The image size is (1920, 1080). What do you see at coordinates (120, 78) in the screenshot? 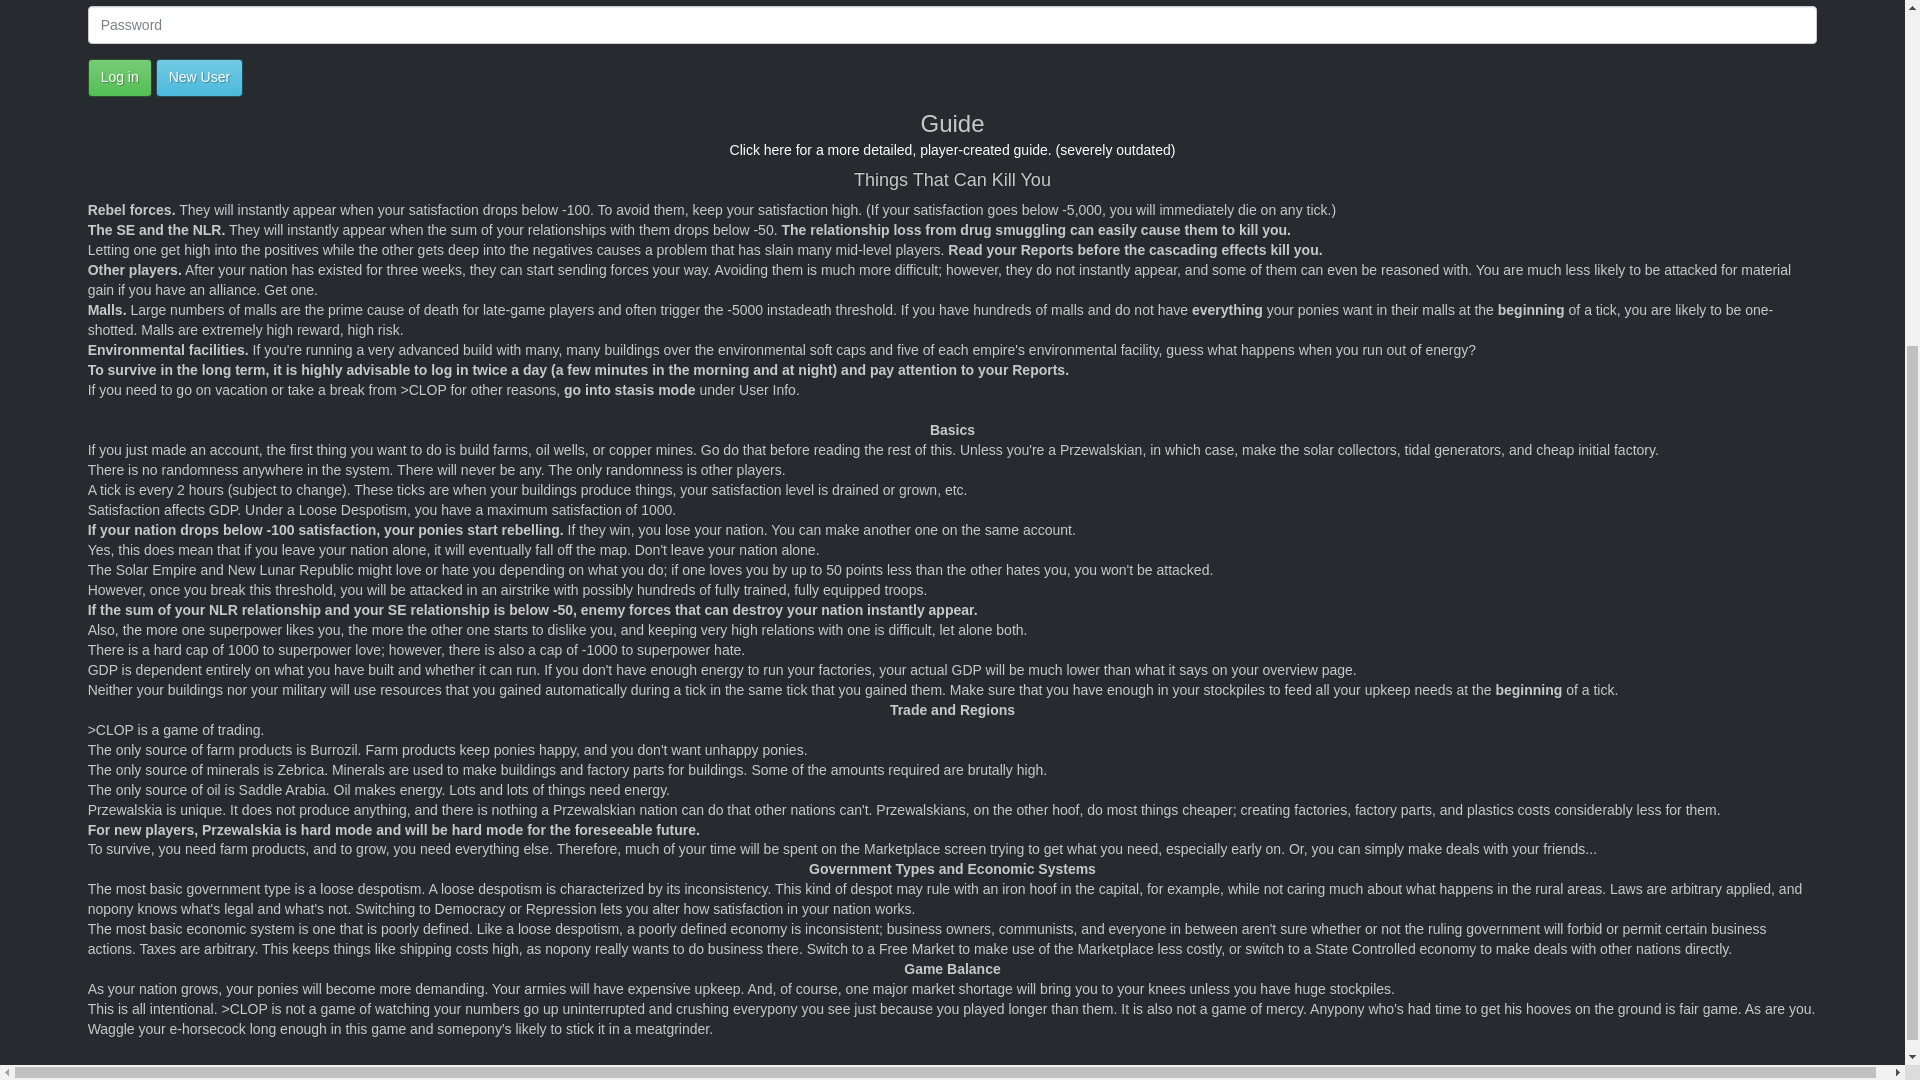
I see `Log in` at bounding box center [120, 78].